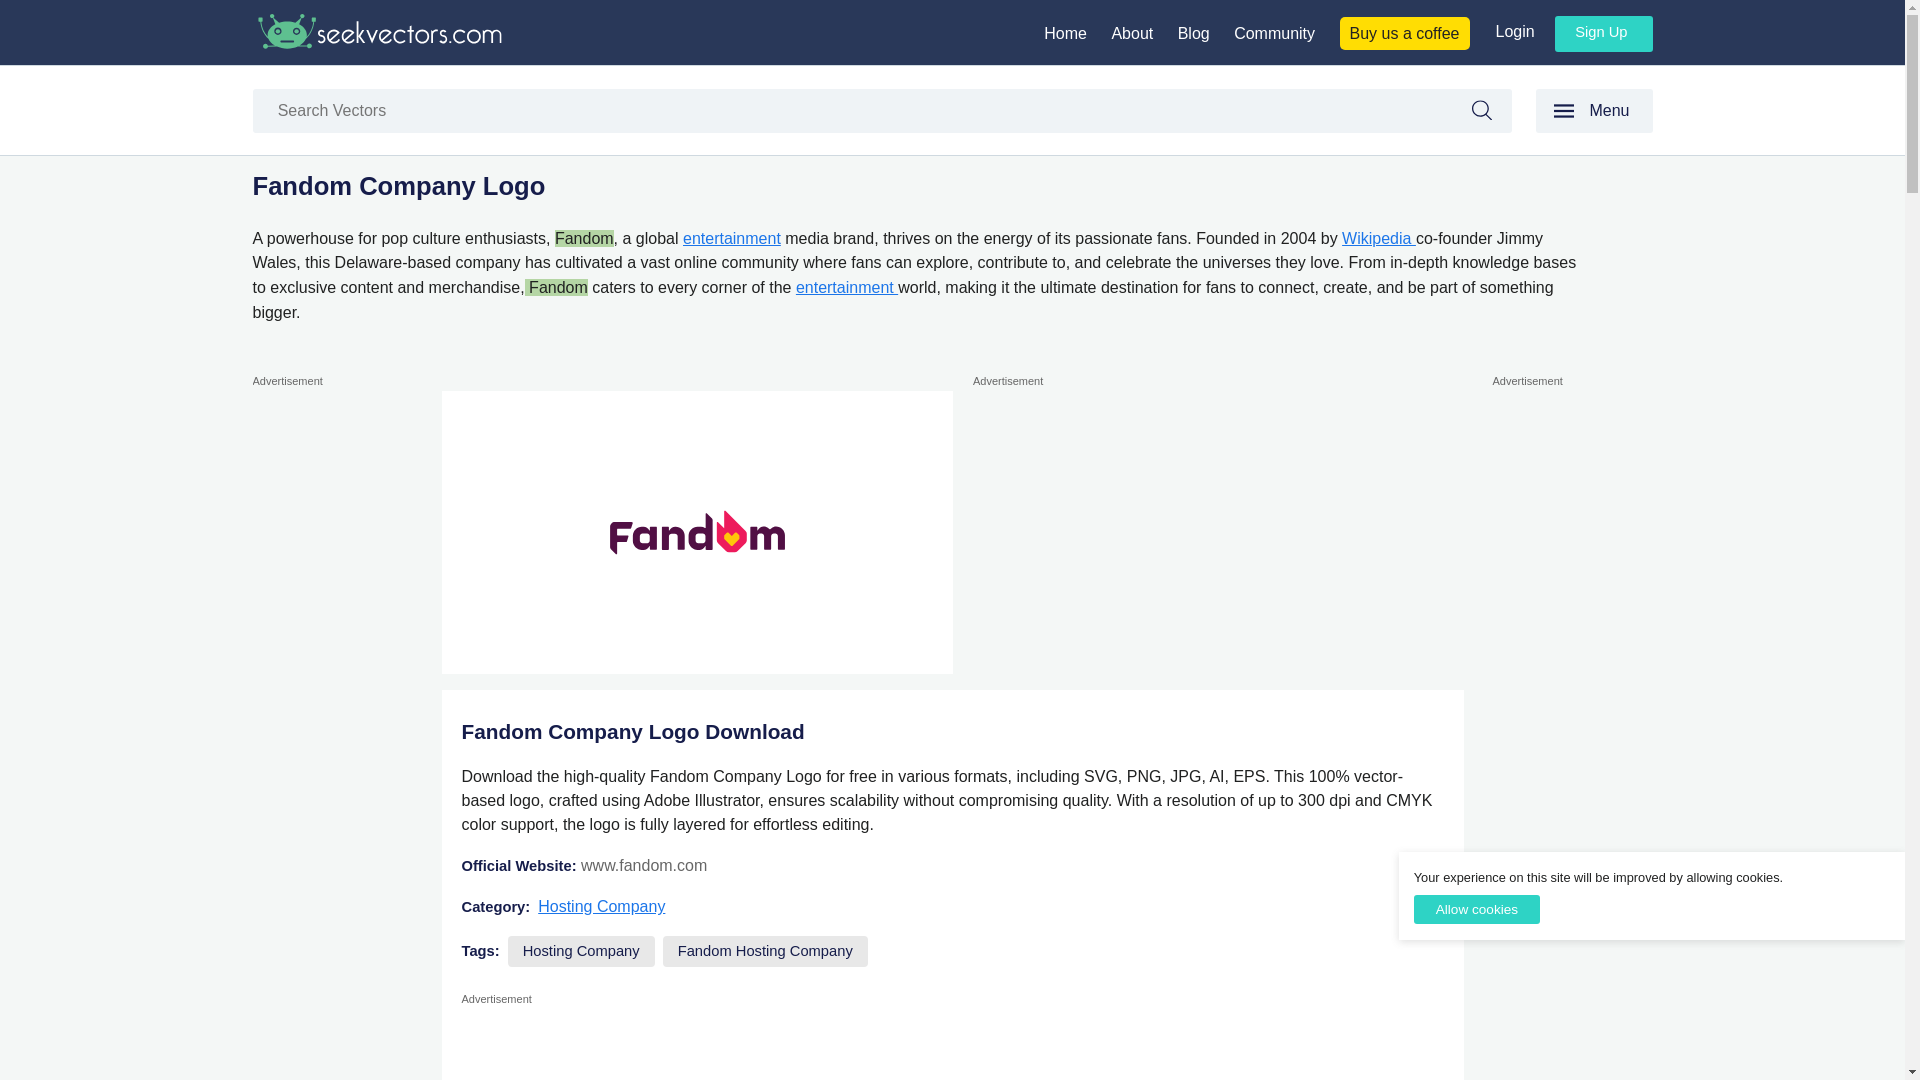  Describe the element at coordinates (1274, 33) in the screenshot. I see `Community` at that location.